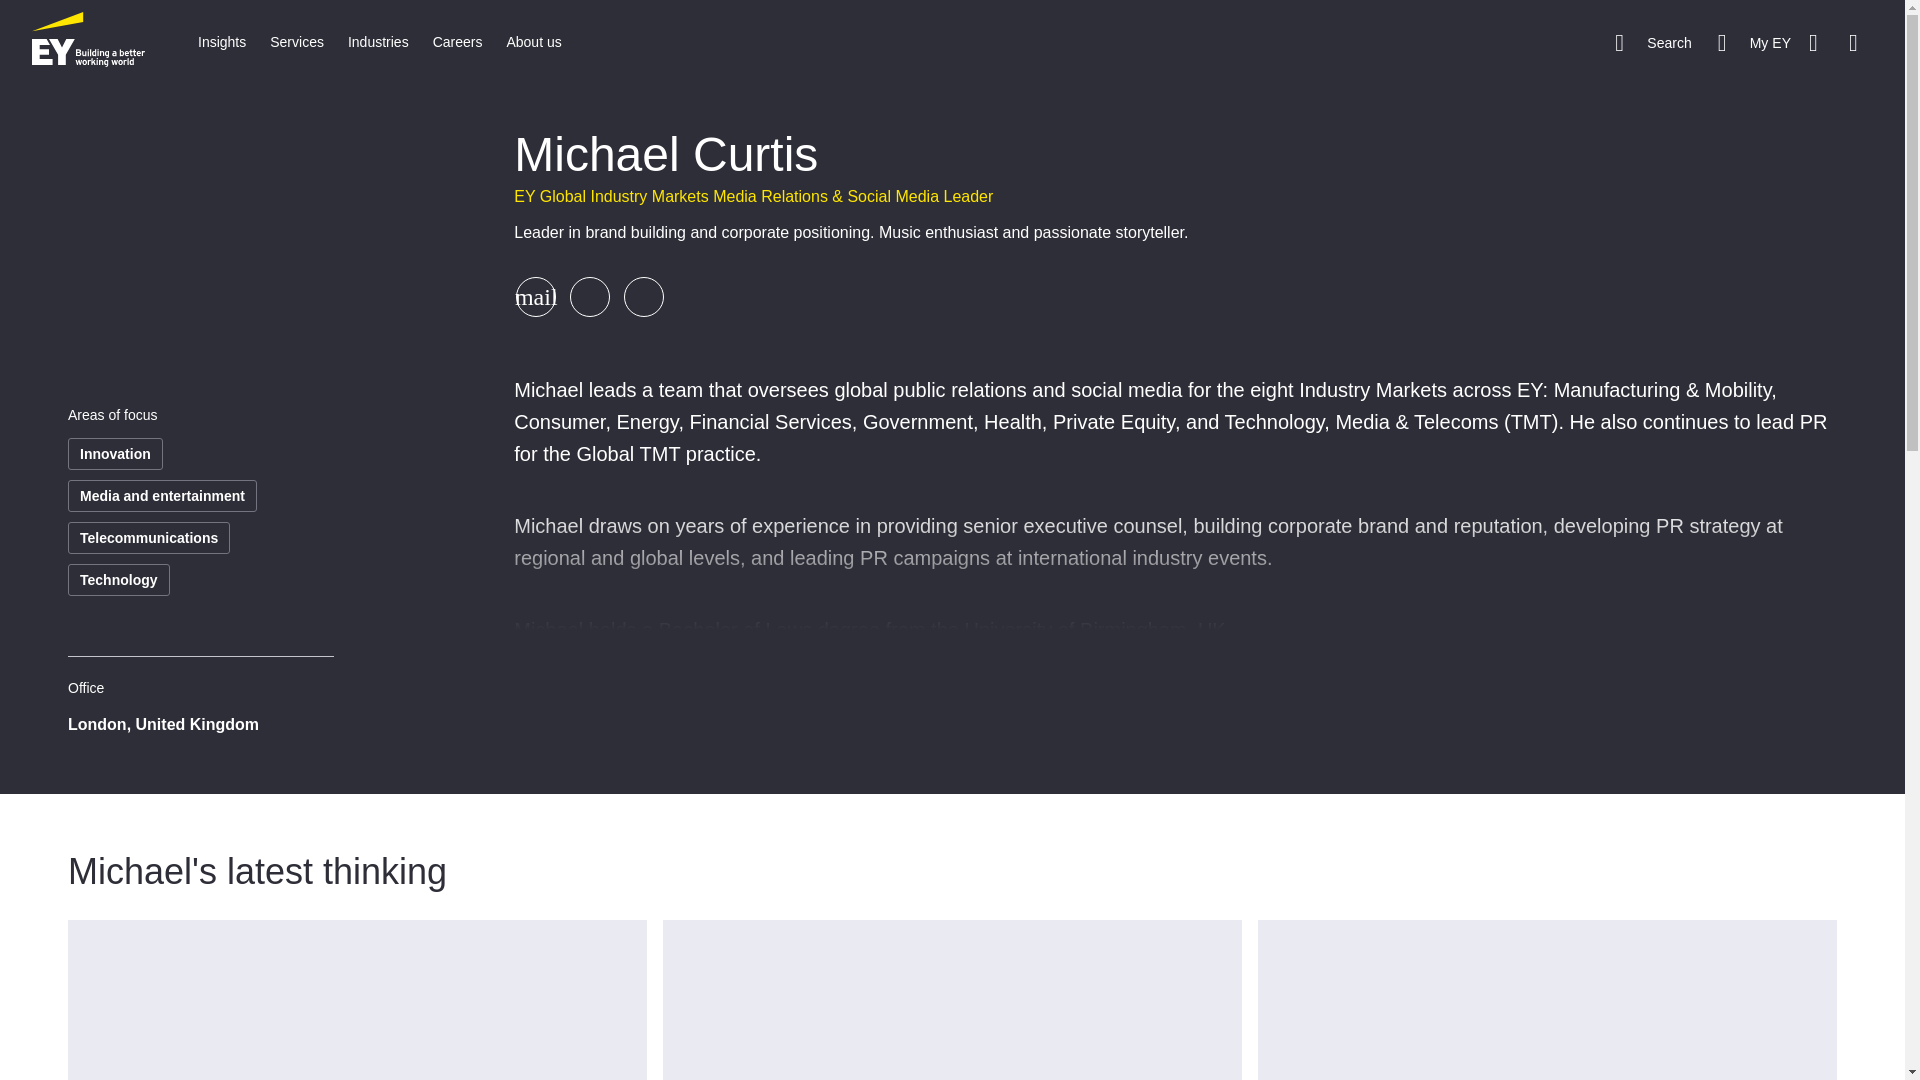 The image size is (1920, 1080). Describe the element at coordinates (1652, 42) in the screenshot. I see `Open search` at that location.